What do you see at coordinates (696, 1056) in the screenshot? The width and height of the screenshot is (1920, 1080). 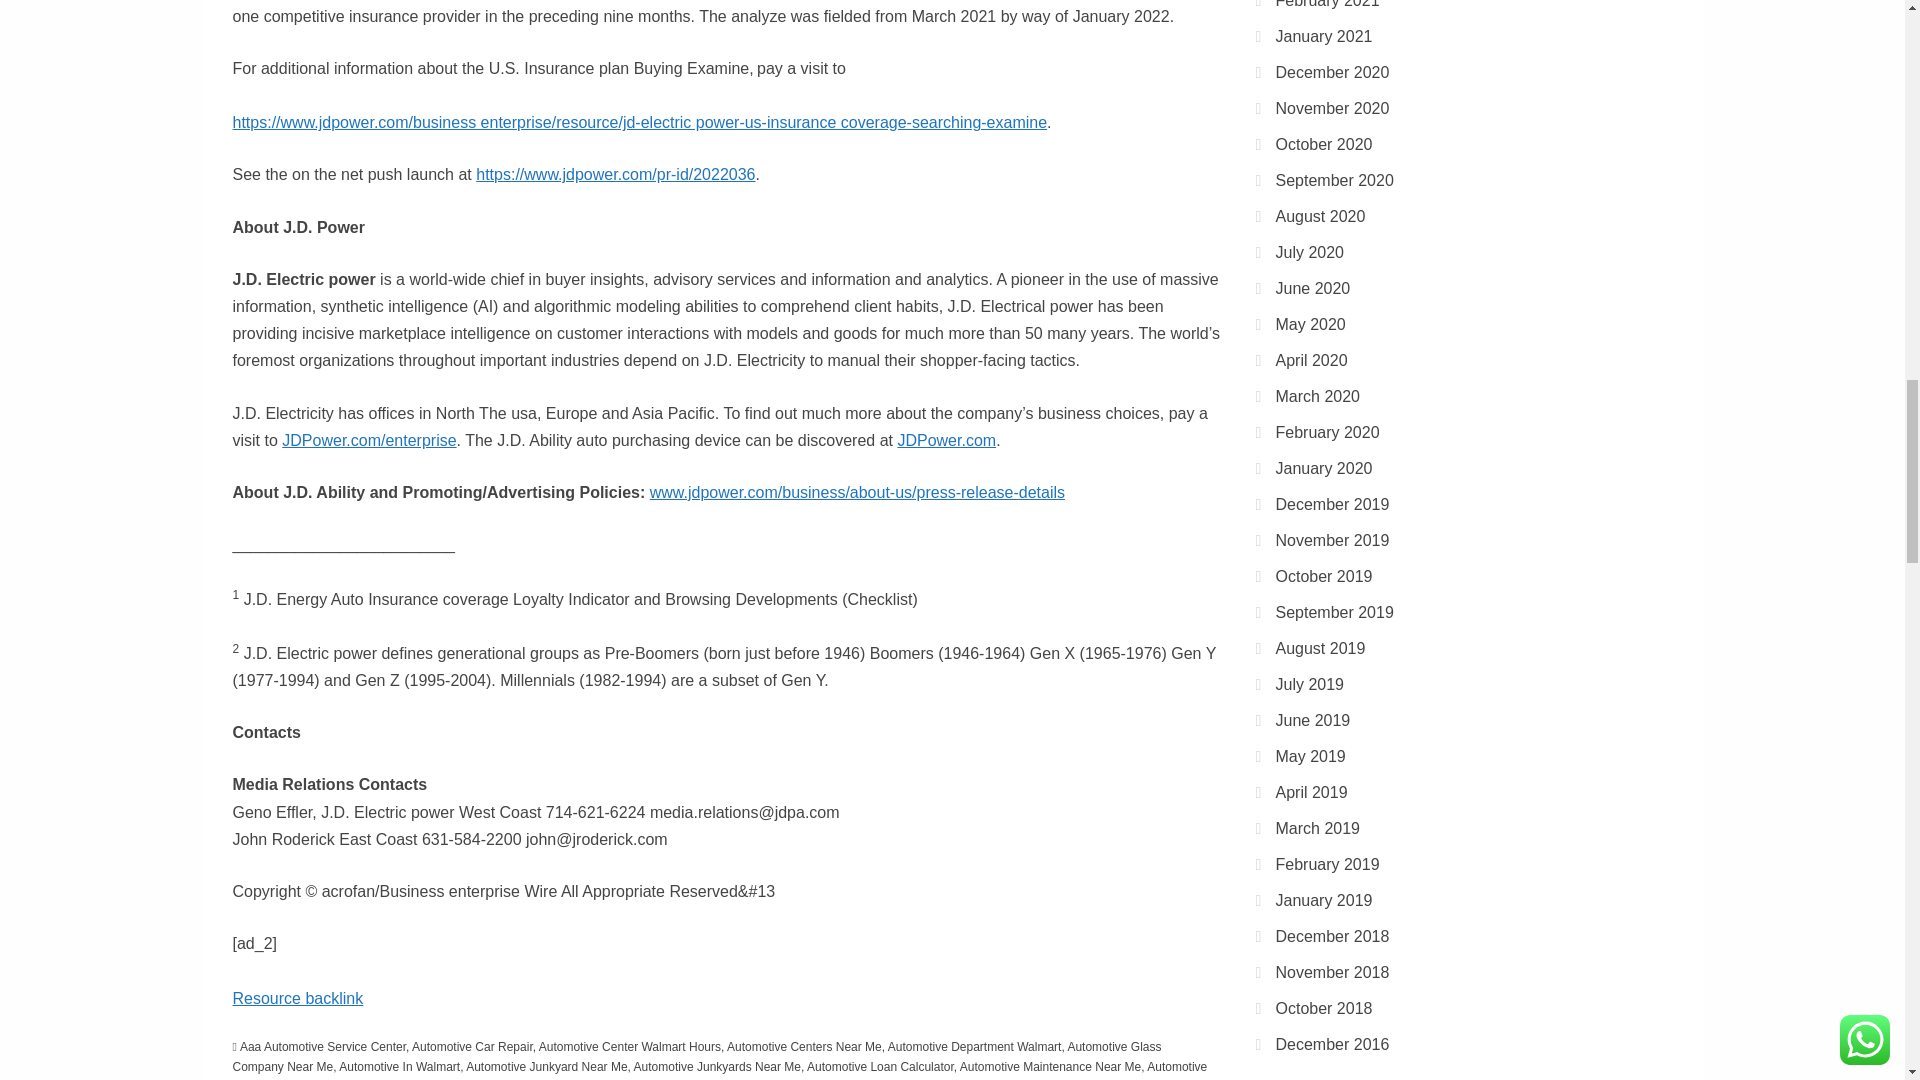 I see `Automotive Glass Company Near Me` at bounding box center [696, 1056].